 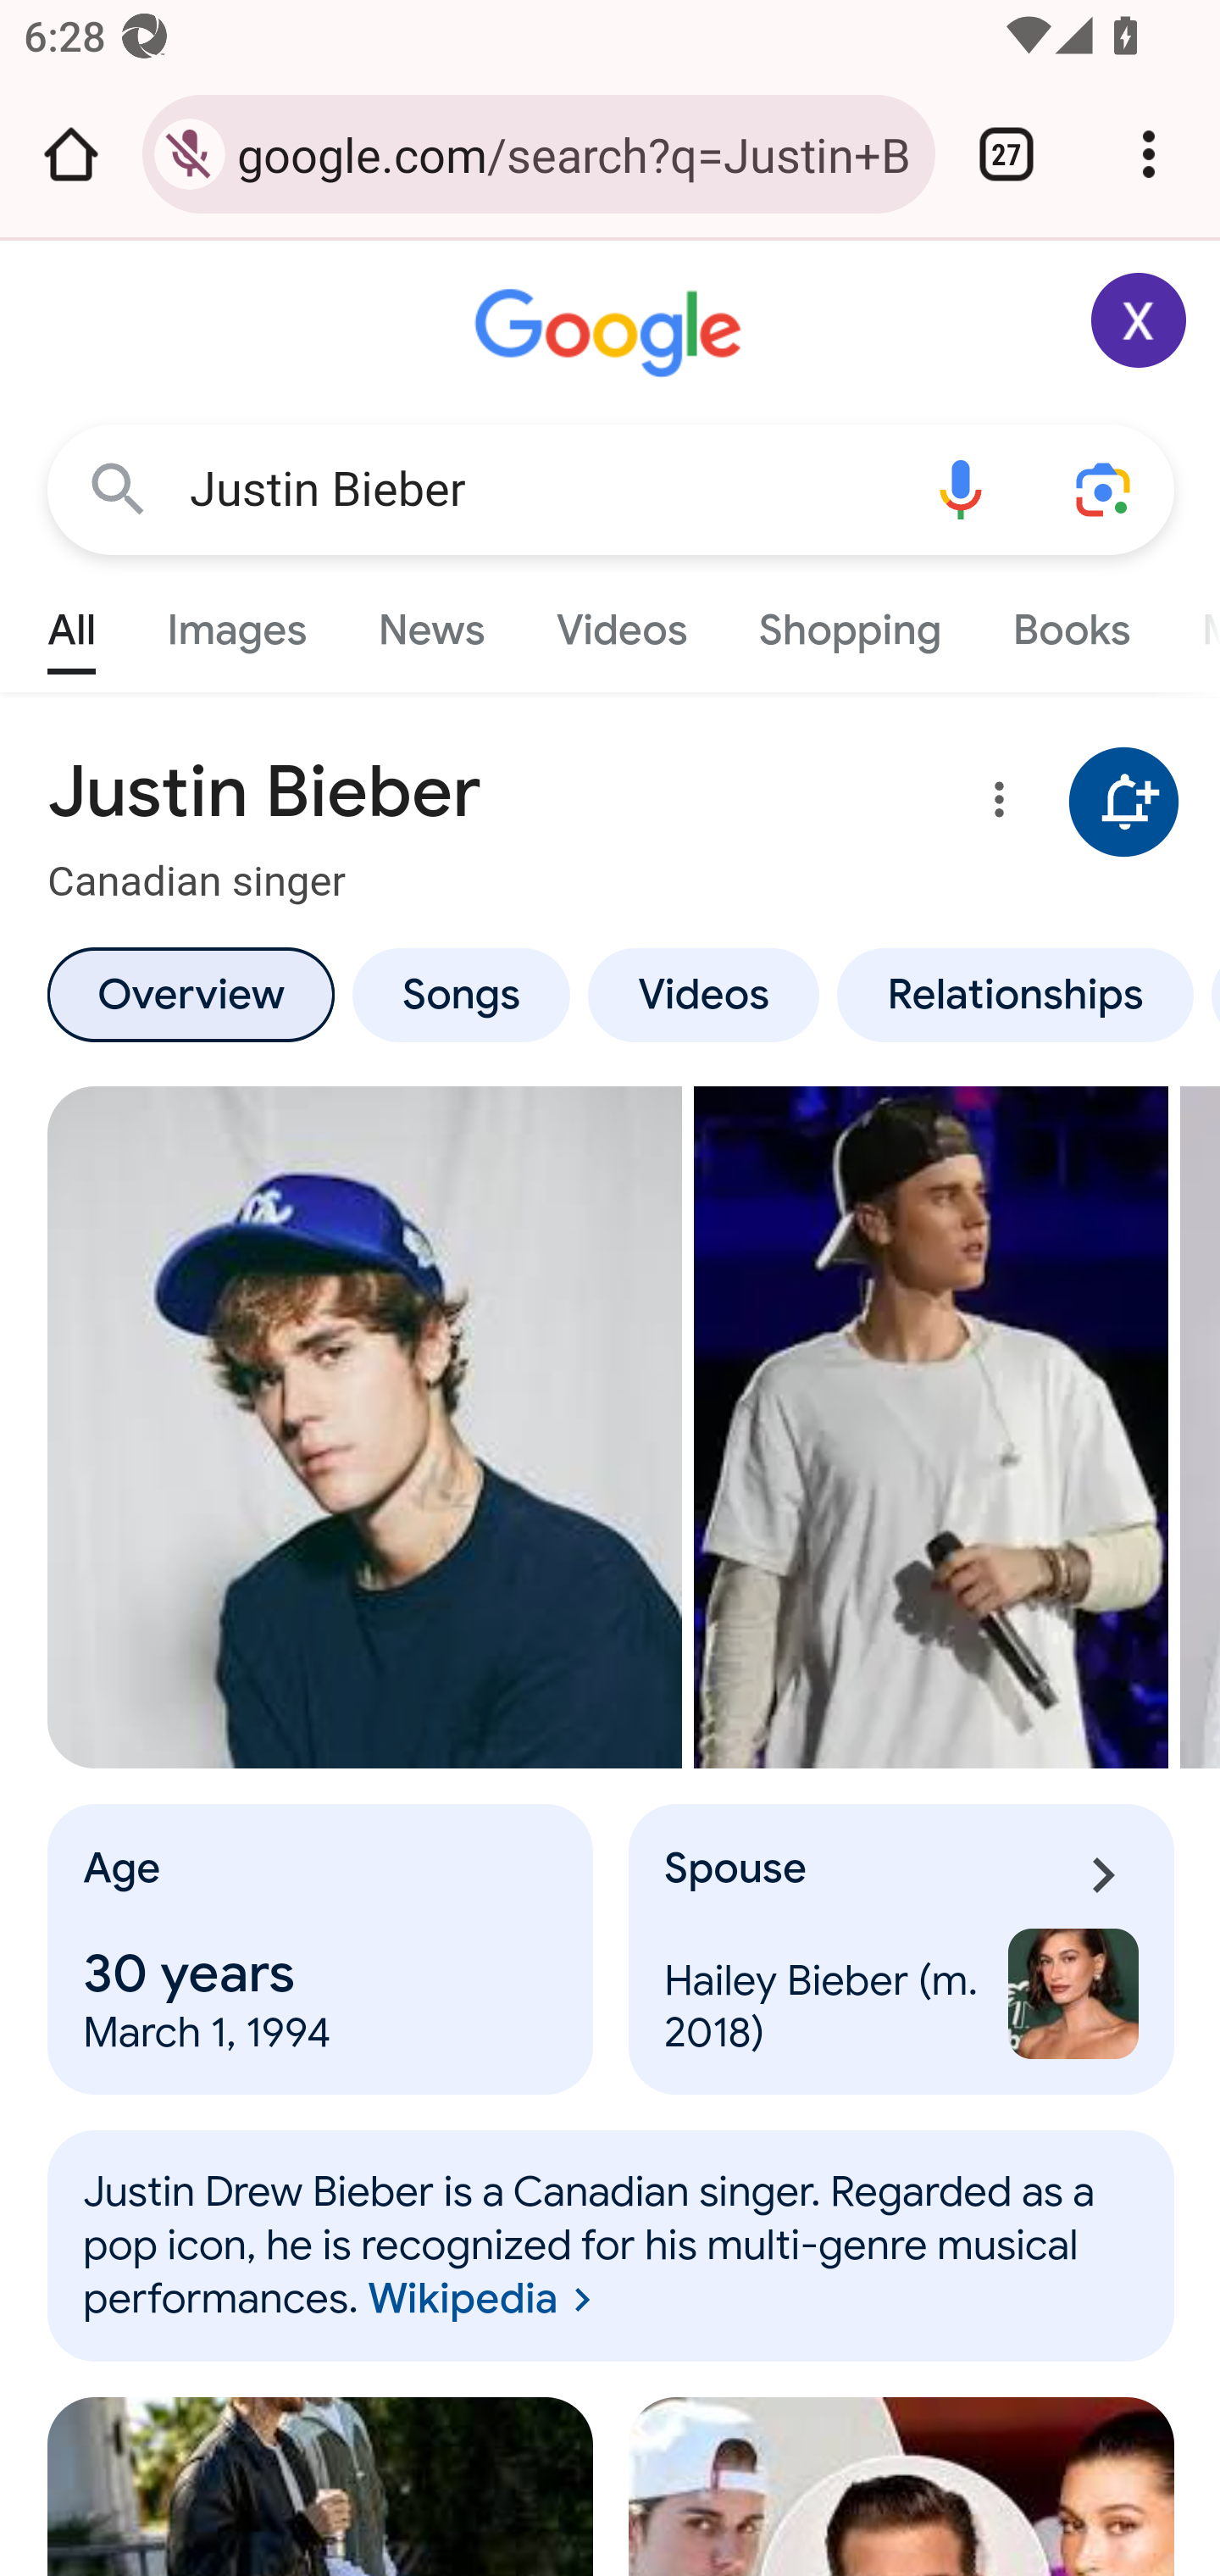 What do you see at coordinates (994, 805) in the screenshot?
I see `More options` at bounding box center [994, 805].